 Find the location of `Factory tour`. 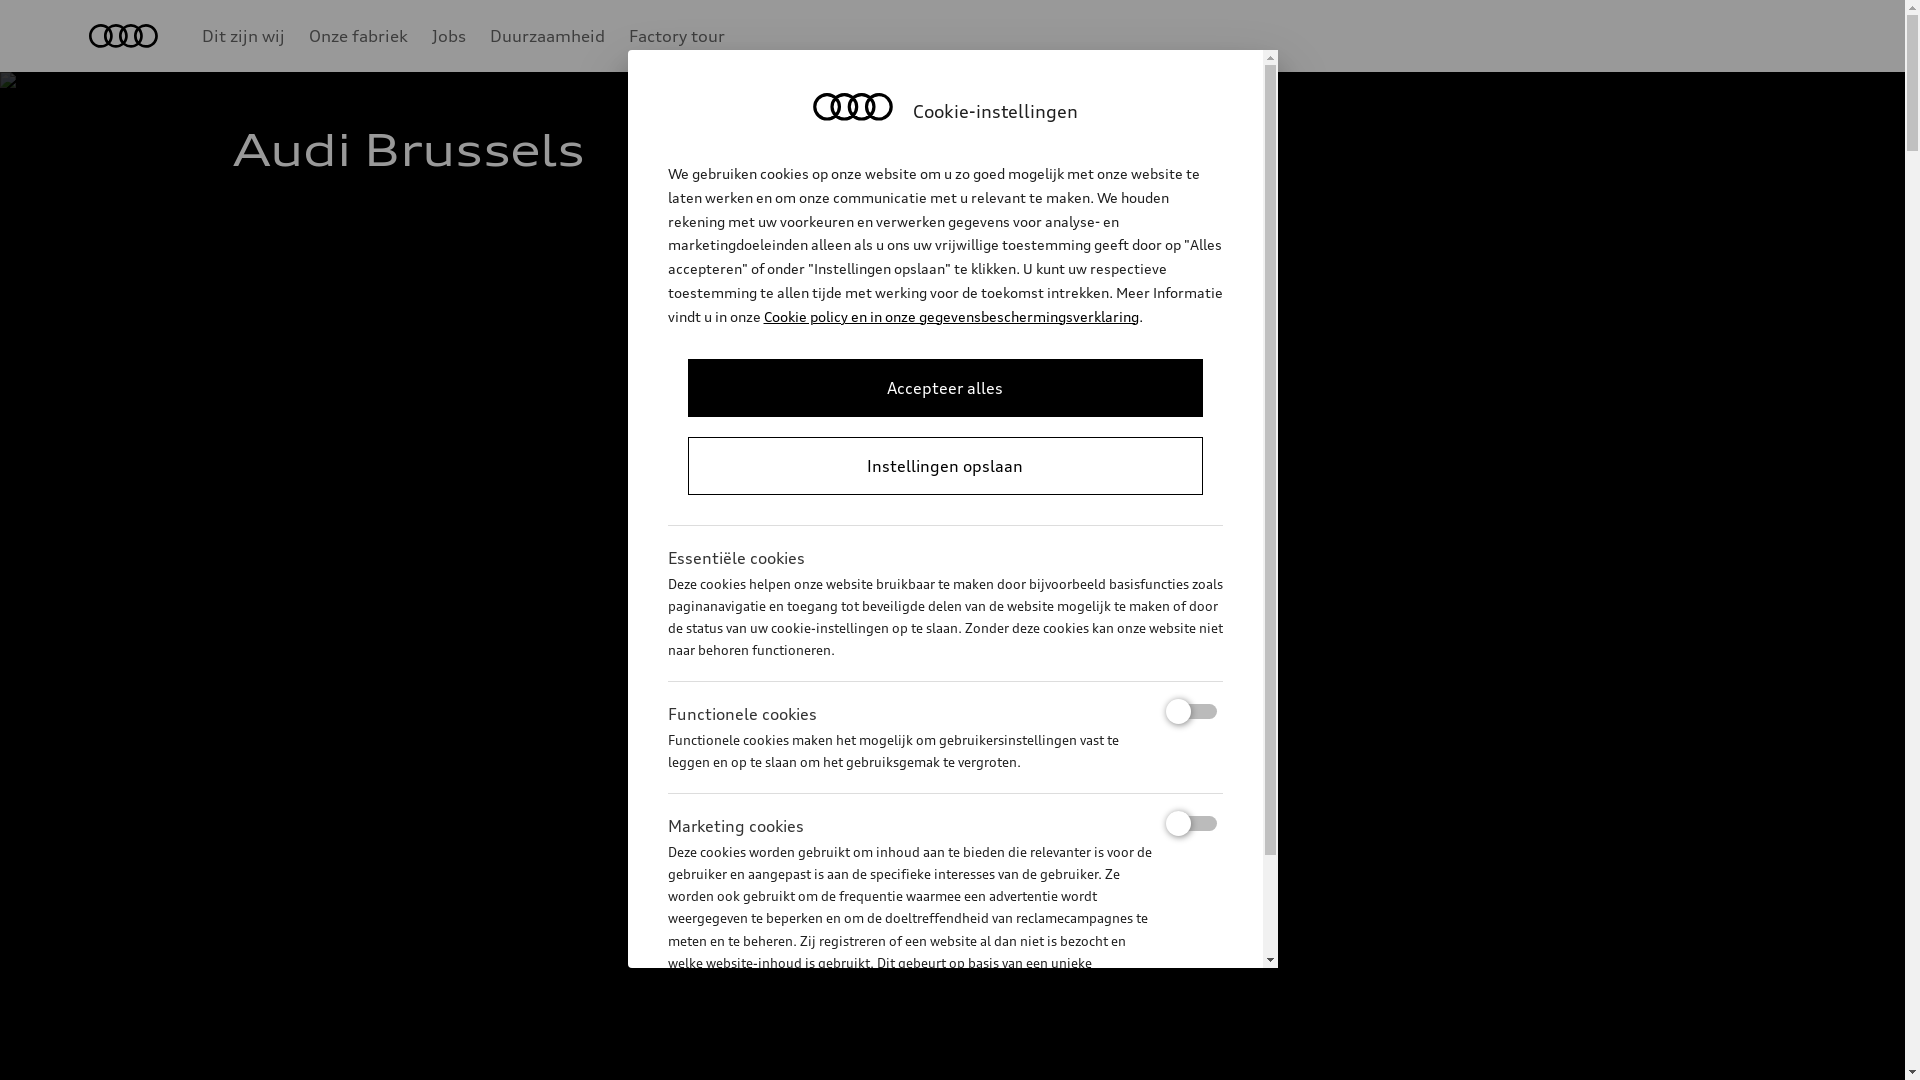

Factory tour is located at coordinates (676, 36).